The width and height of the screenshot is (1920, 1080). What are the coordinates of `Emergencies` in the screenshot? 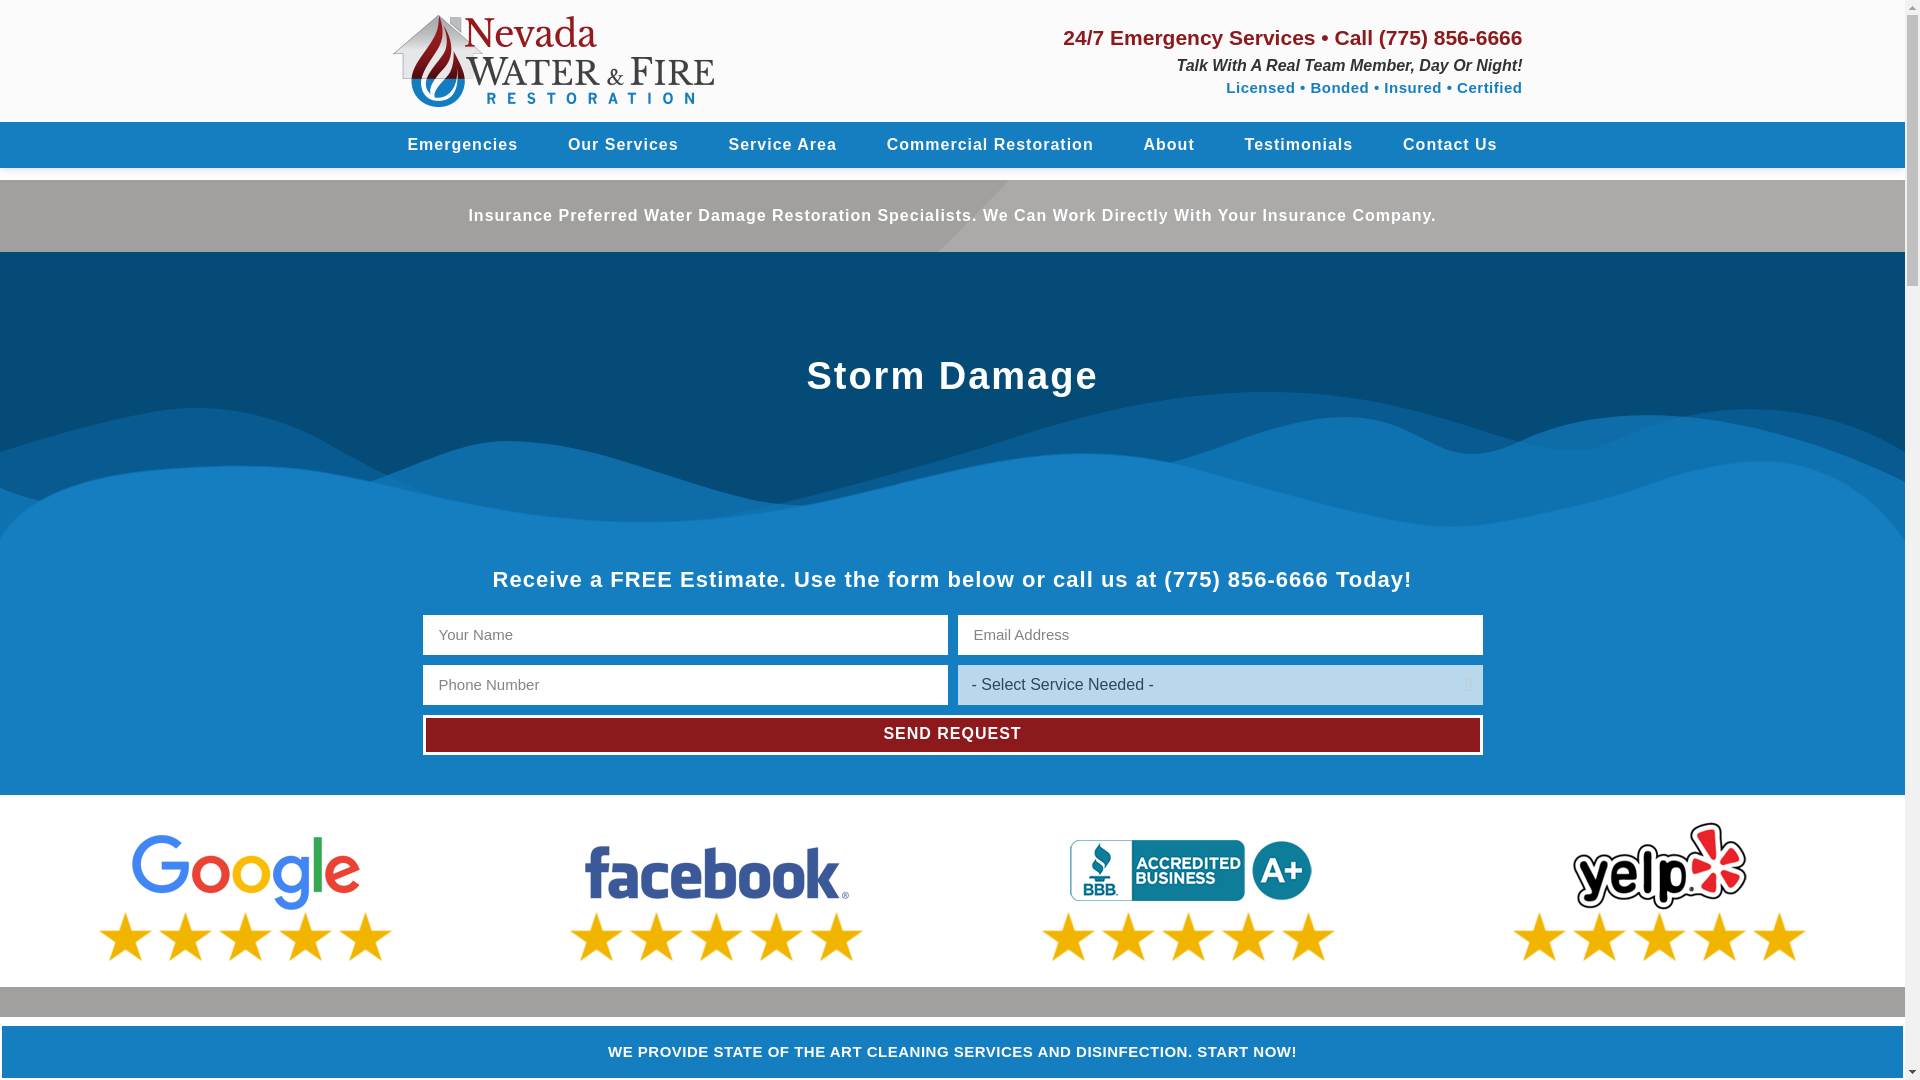 It's located at (462, 145).